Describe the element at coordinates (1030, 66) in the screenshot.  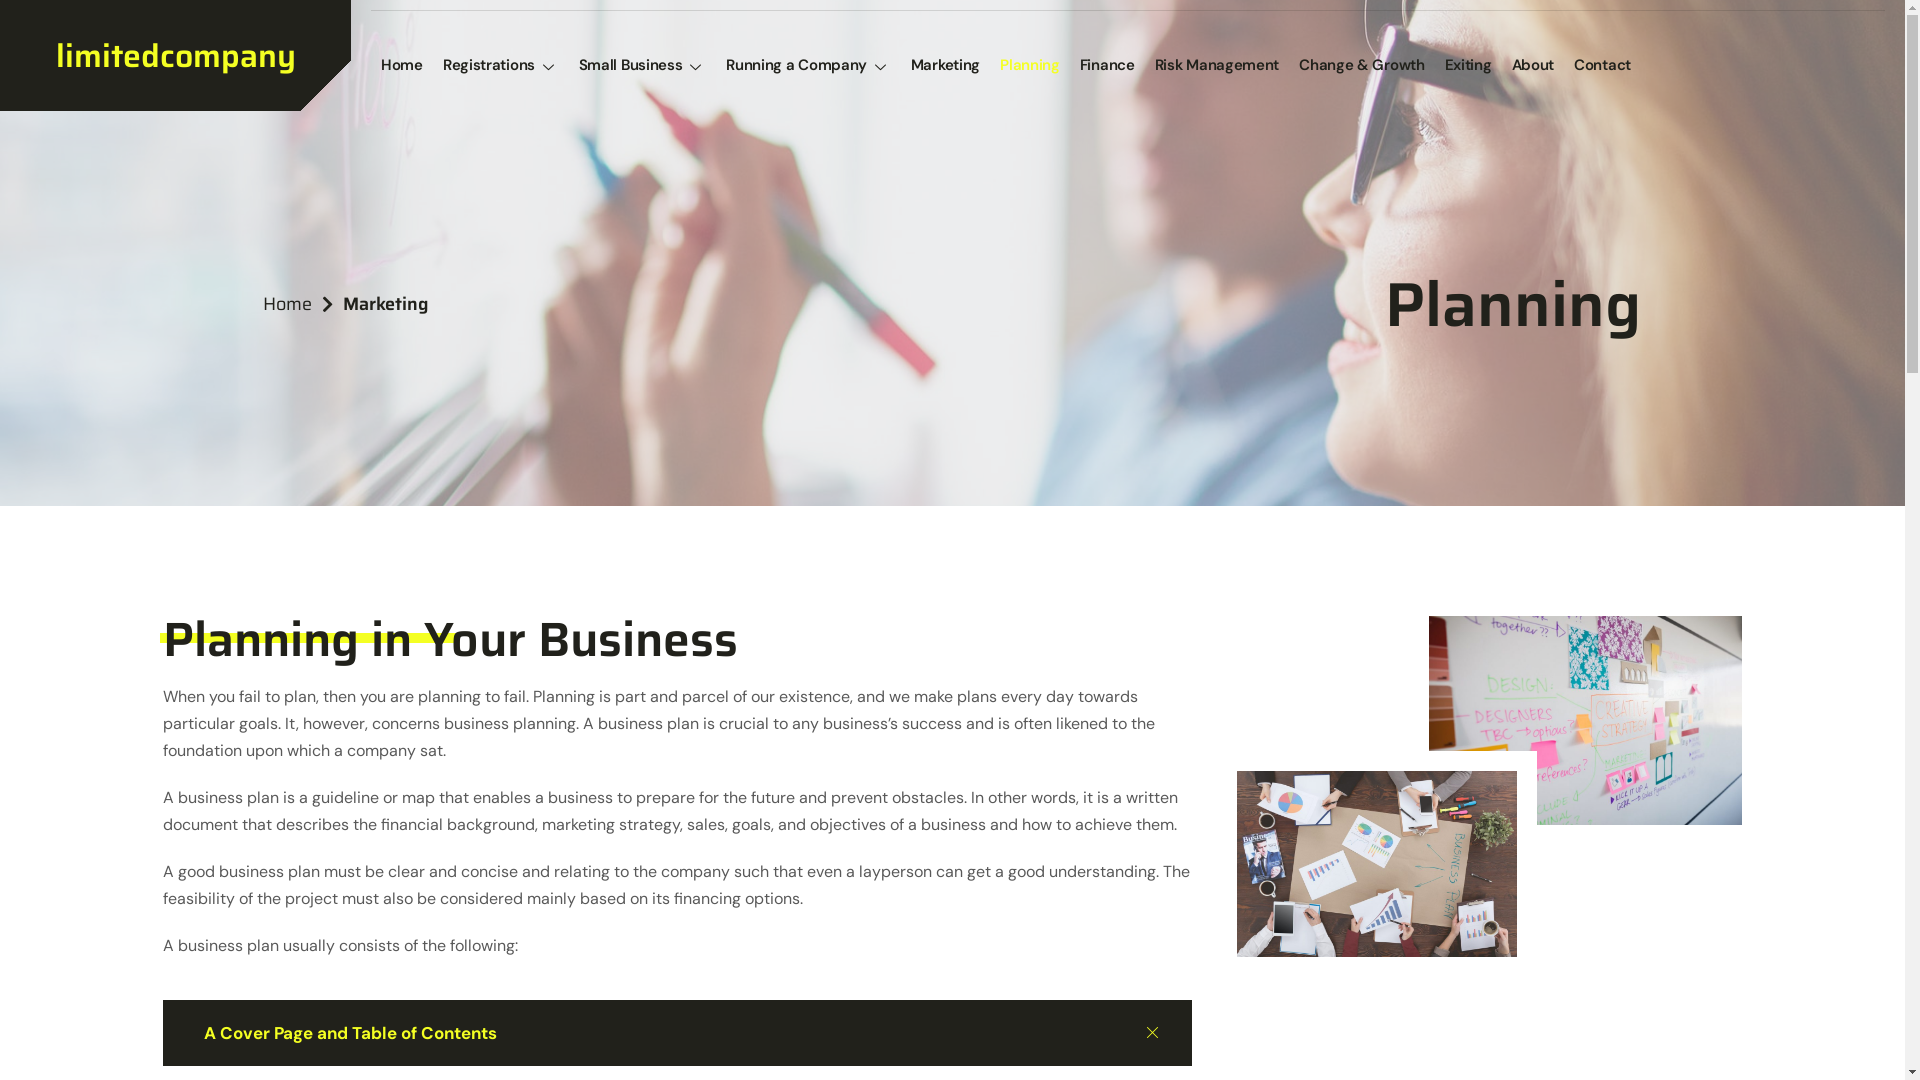
I see `Planning` at that location.